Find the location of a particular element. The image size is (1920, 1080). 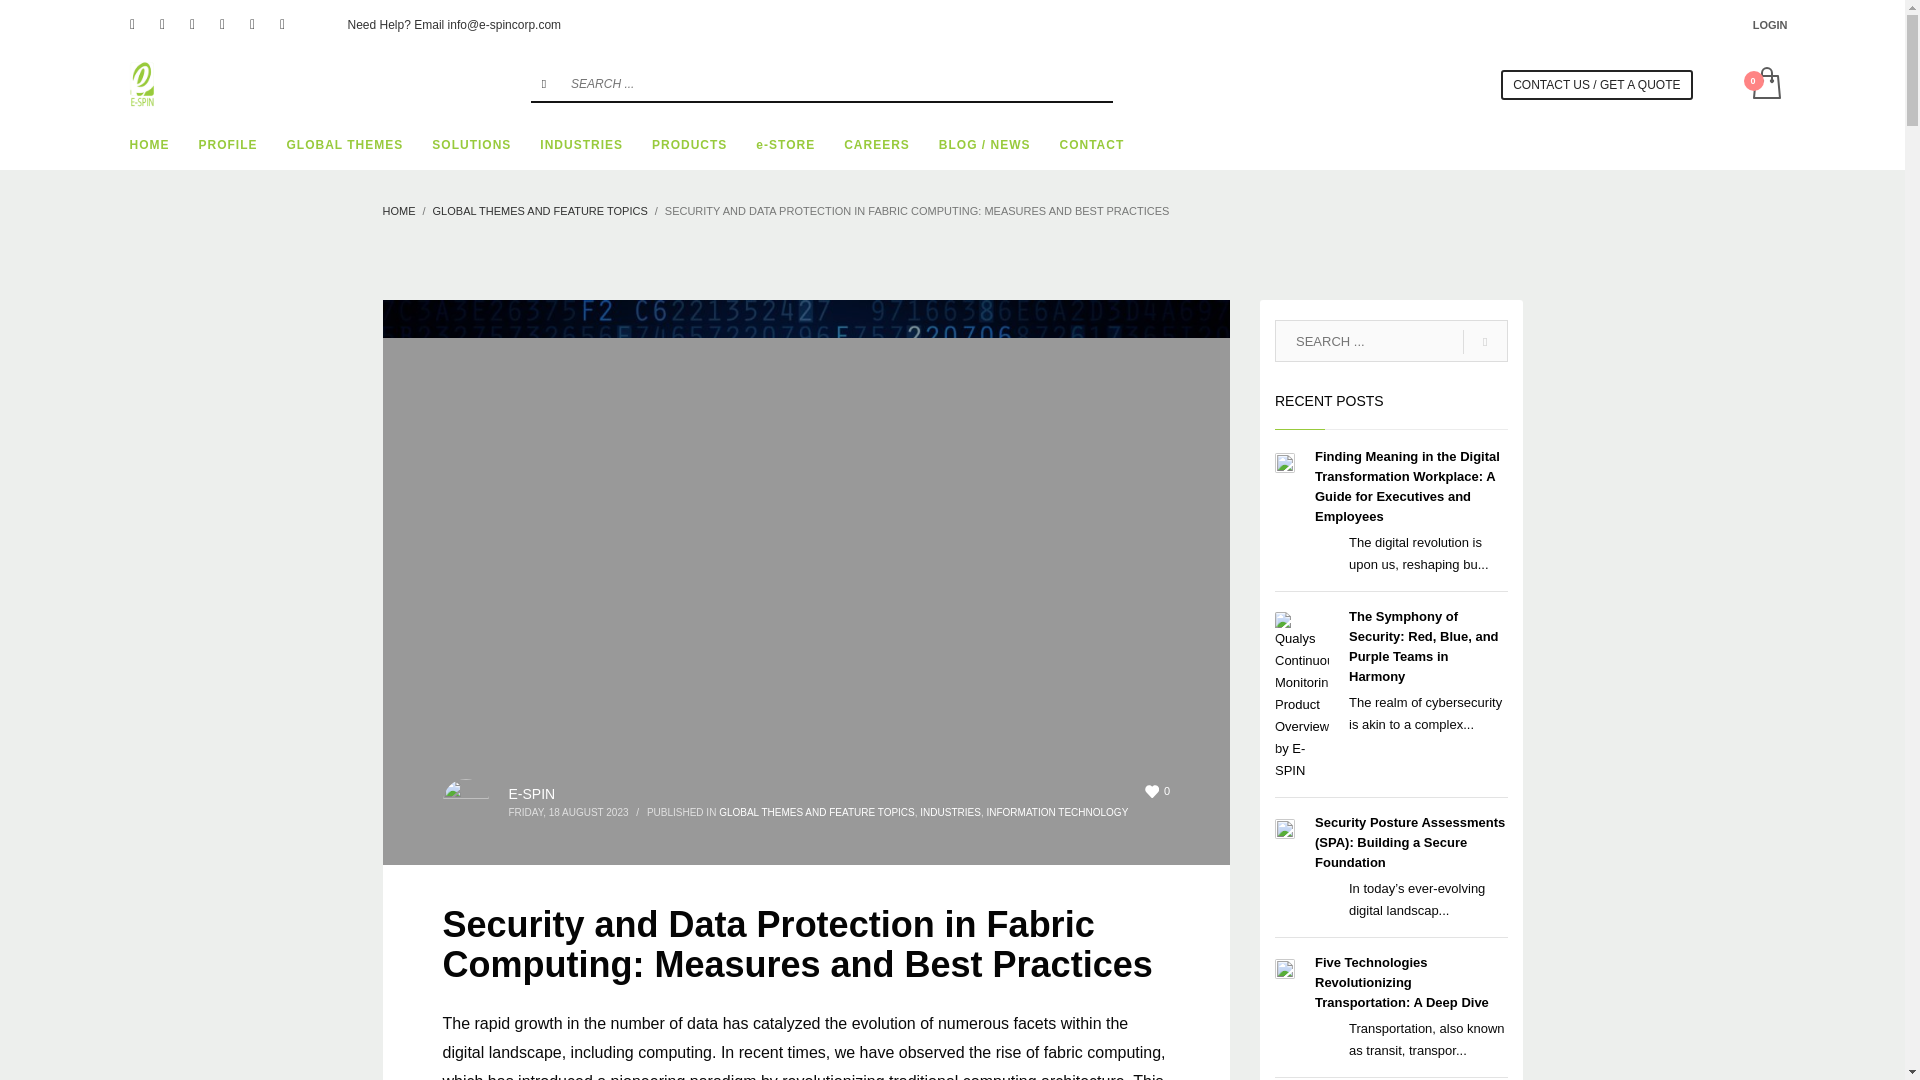

Pinterest is located at coordinates (192, 24).